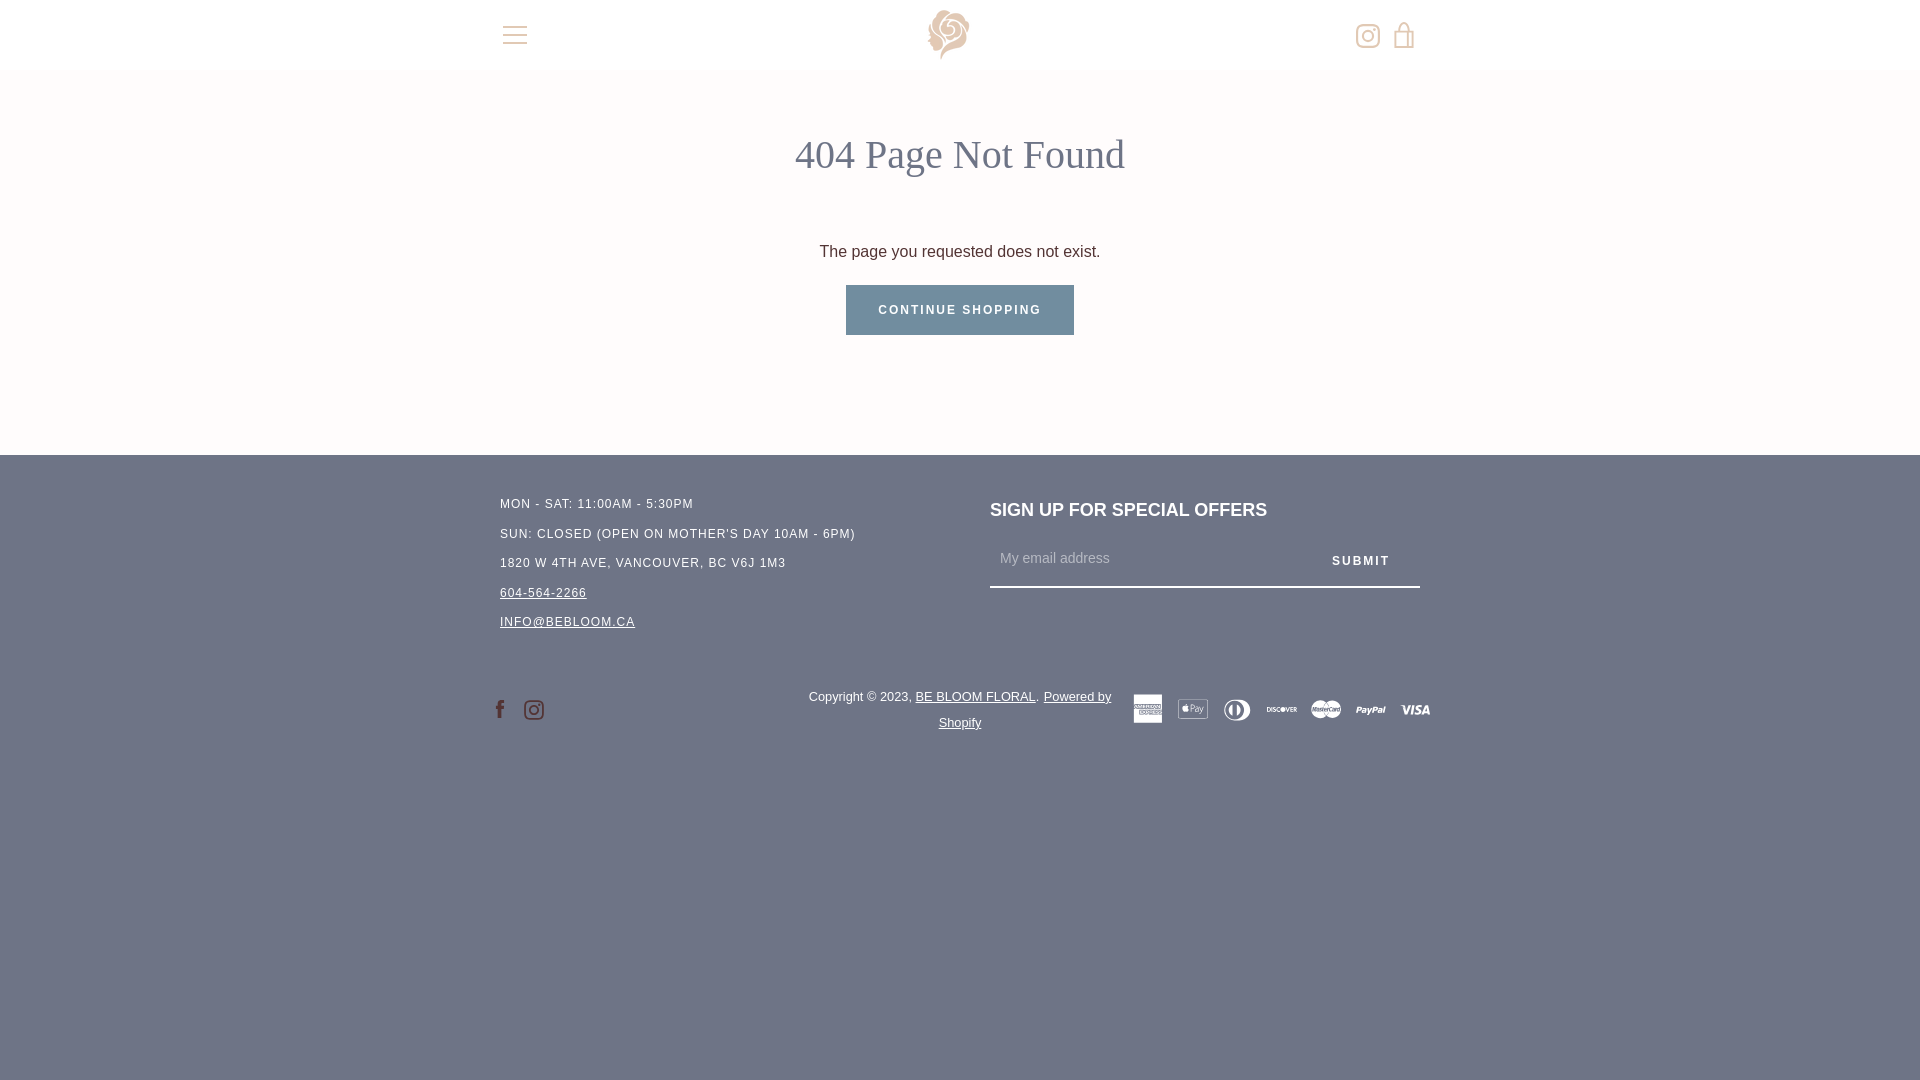 This screenshot has height=1080, width=1920. Describe the element at coordinates (514, 35) in the screenshot. I see `EXPAND NAVIGATION` at that location.